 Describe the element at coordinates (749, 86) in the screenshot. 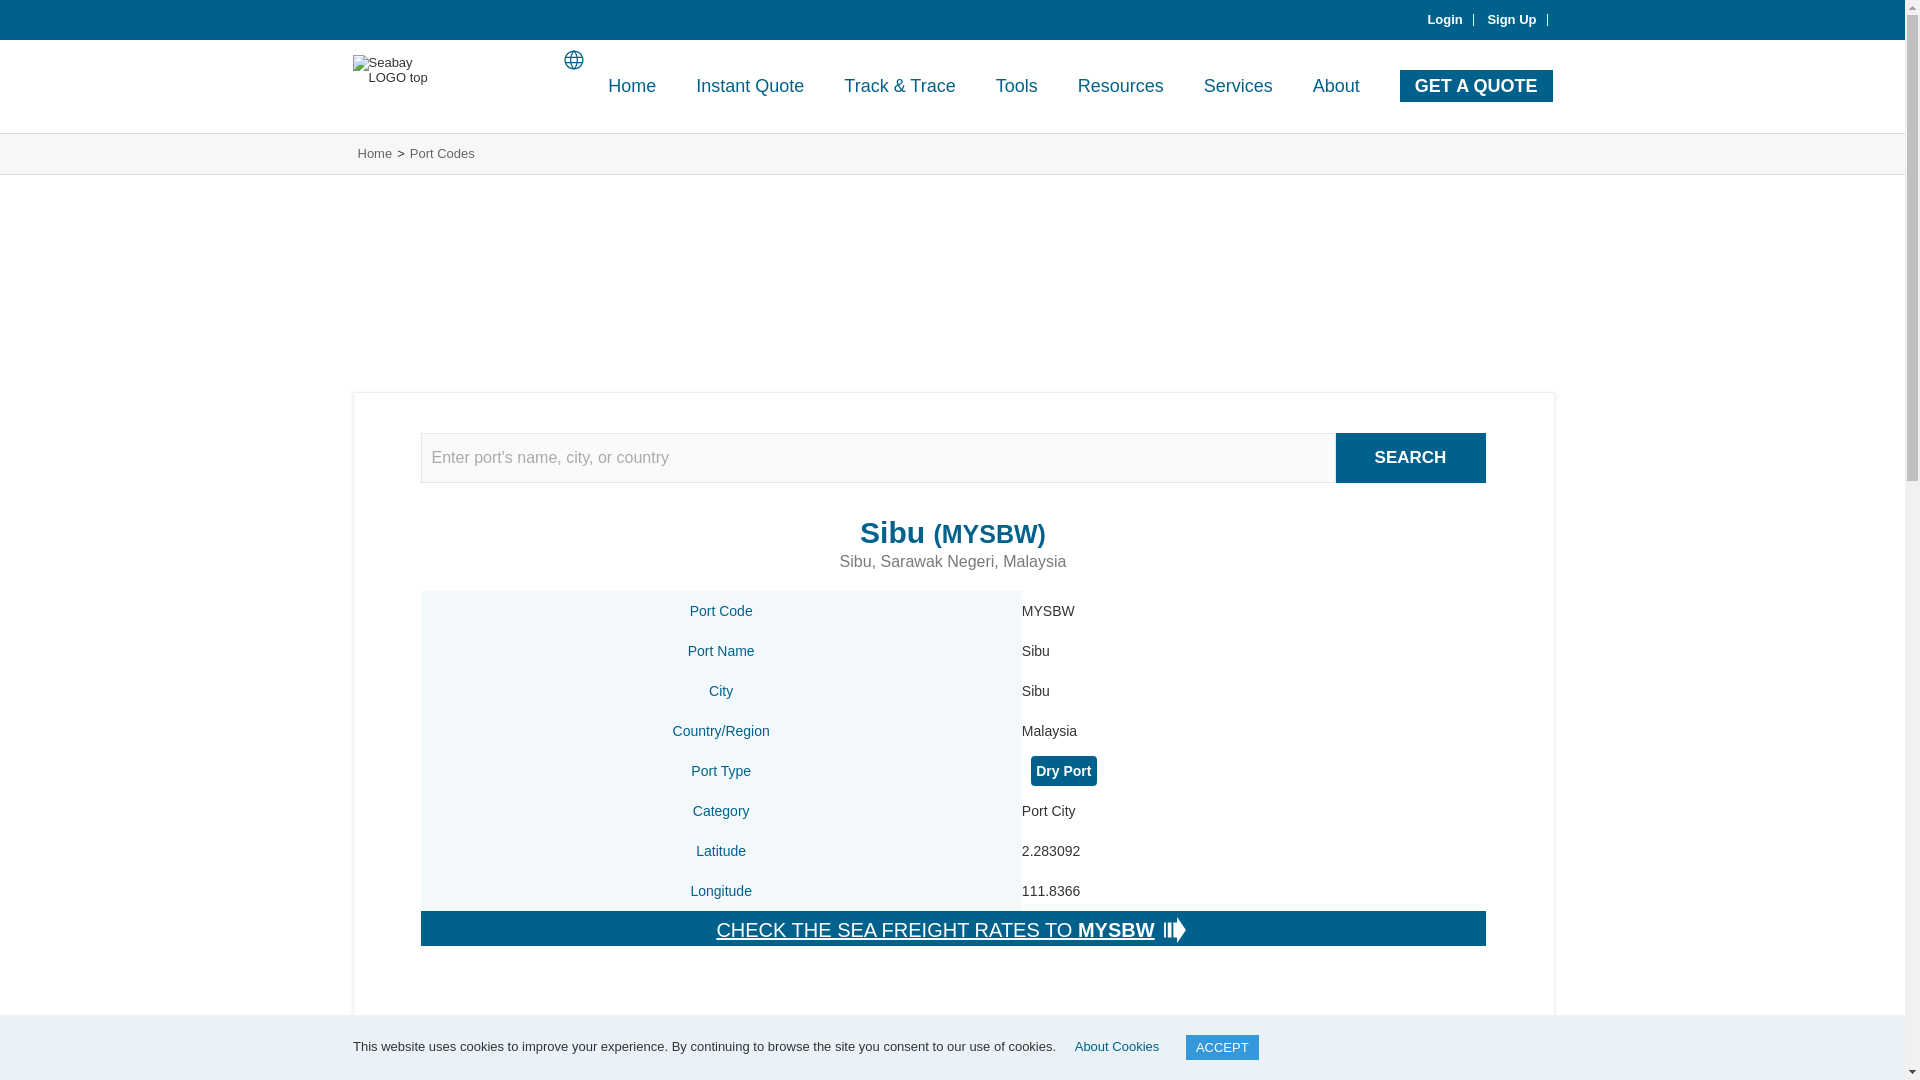

I see `Instant Quote` at that location.